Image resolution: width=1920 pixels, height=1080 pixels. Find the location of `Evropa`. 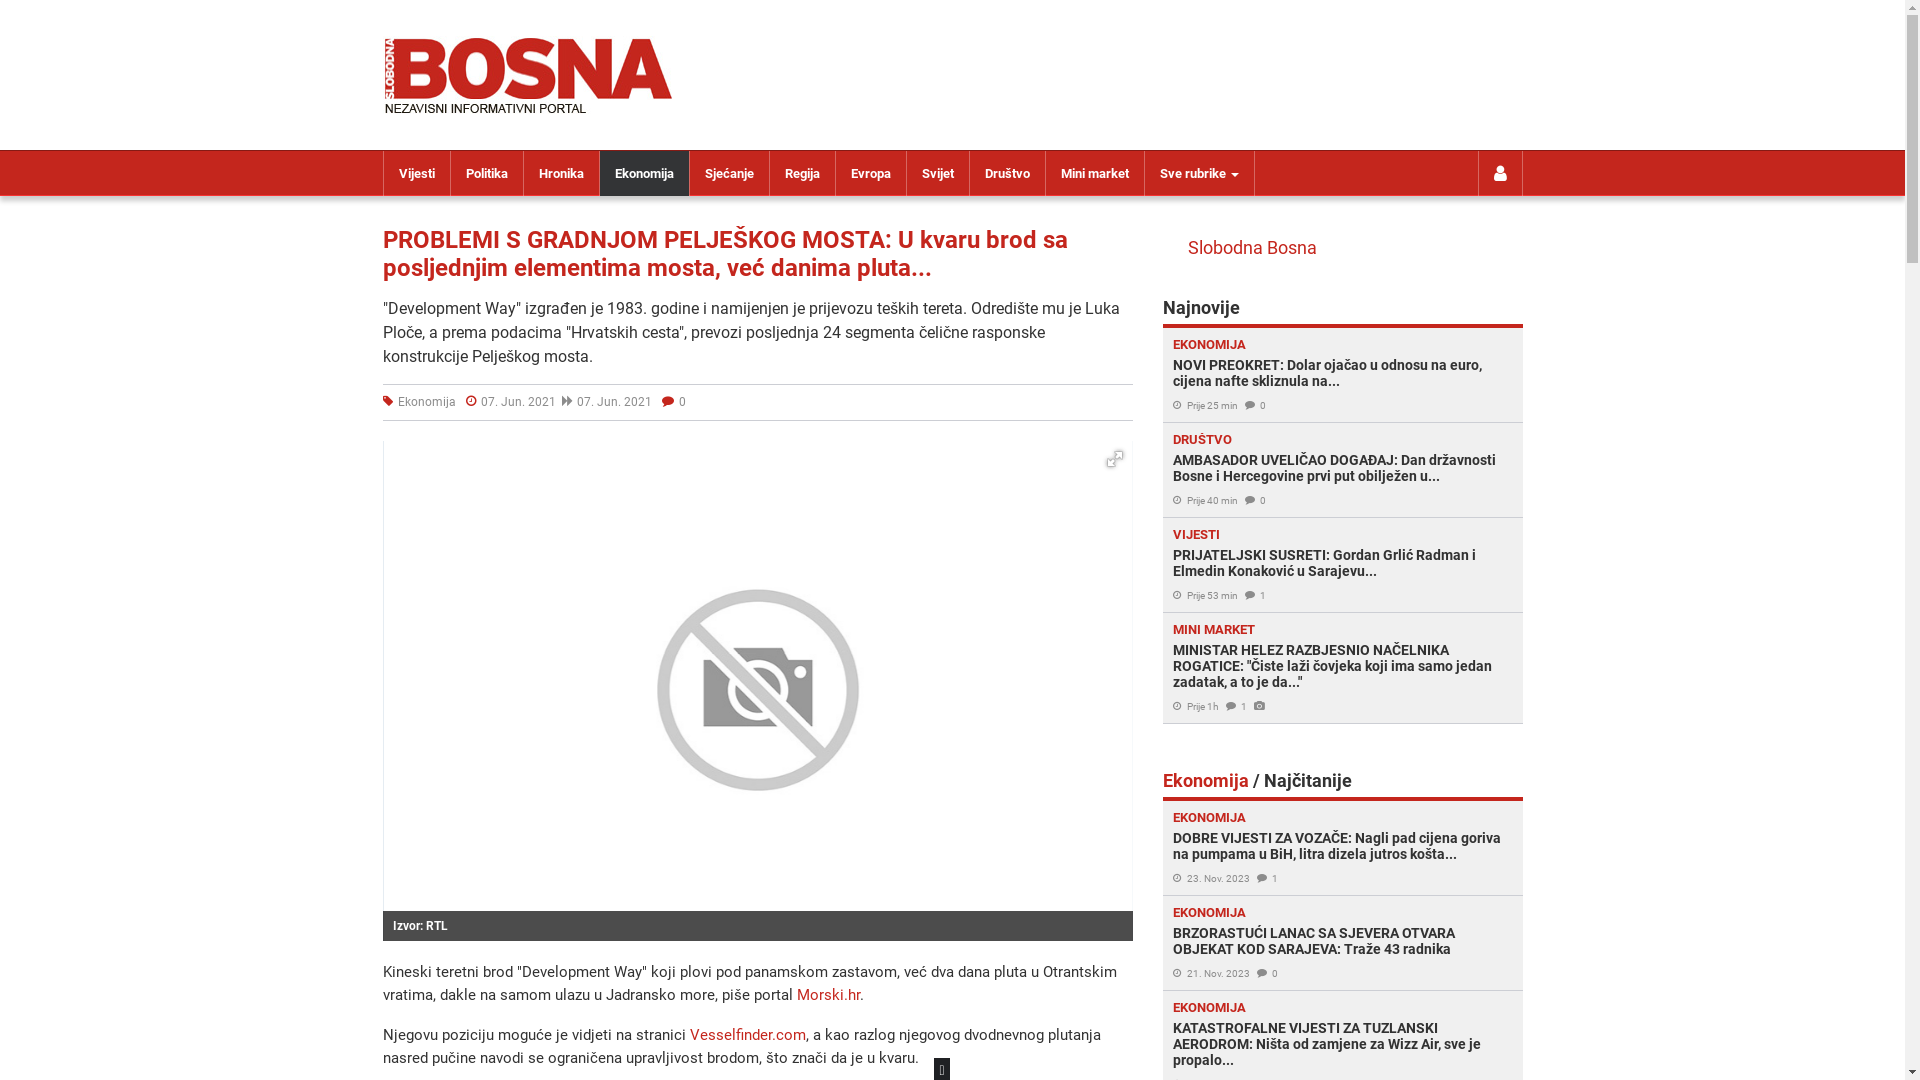

Evropa is located at coordinates (871, 174).